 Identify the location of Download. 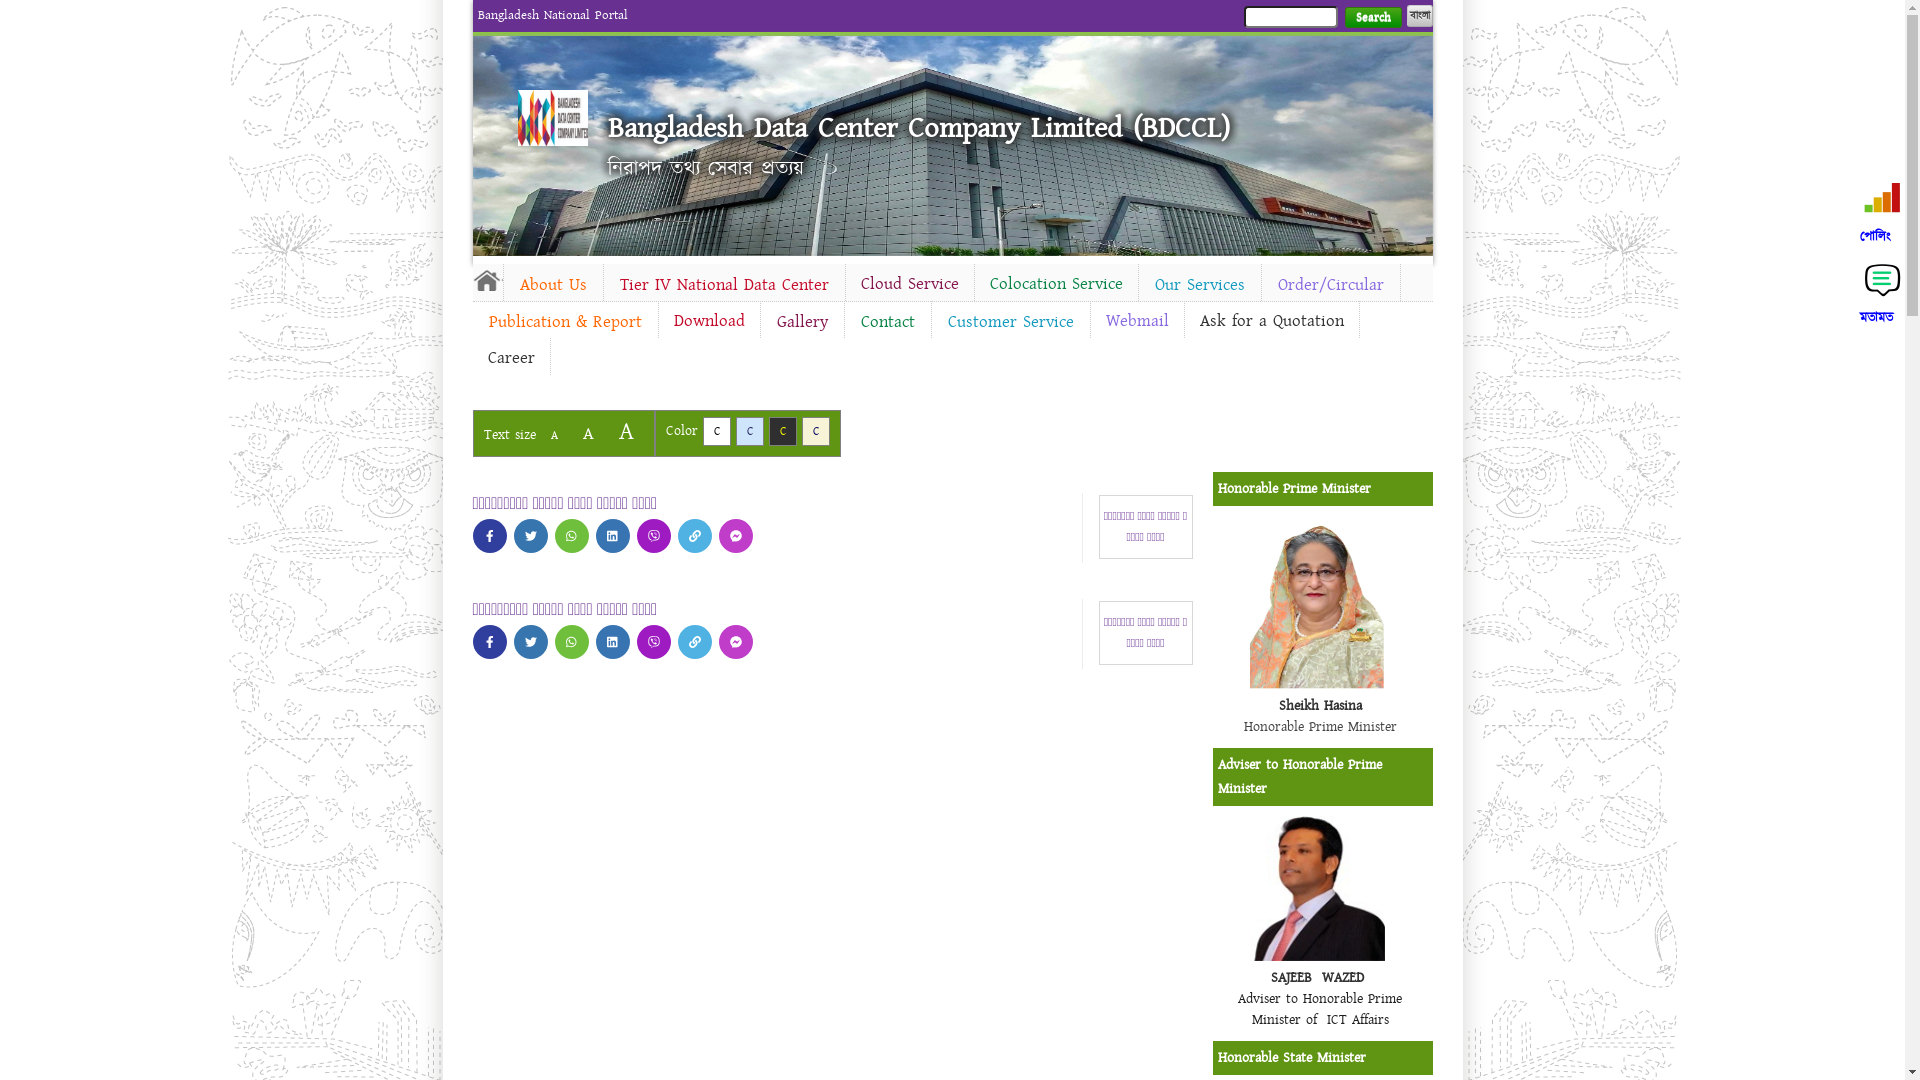
(708, 321).